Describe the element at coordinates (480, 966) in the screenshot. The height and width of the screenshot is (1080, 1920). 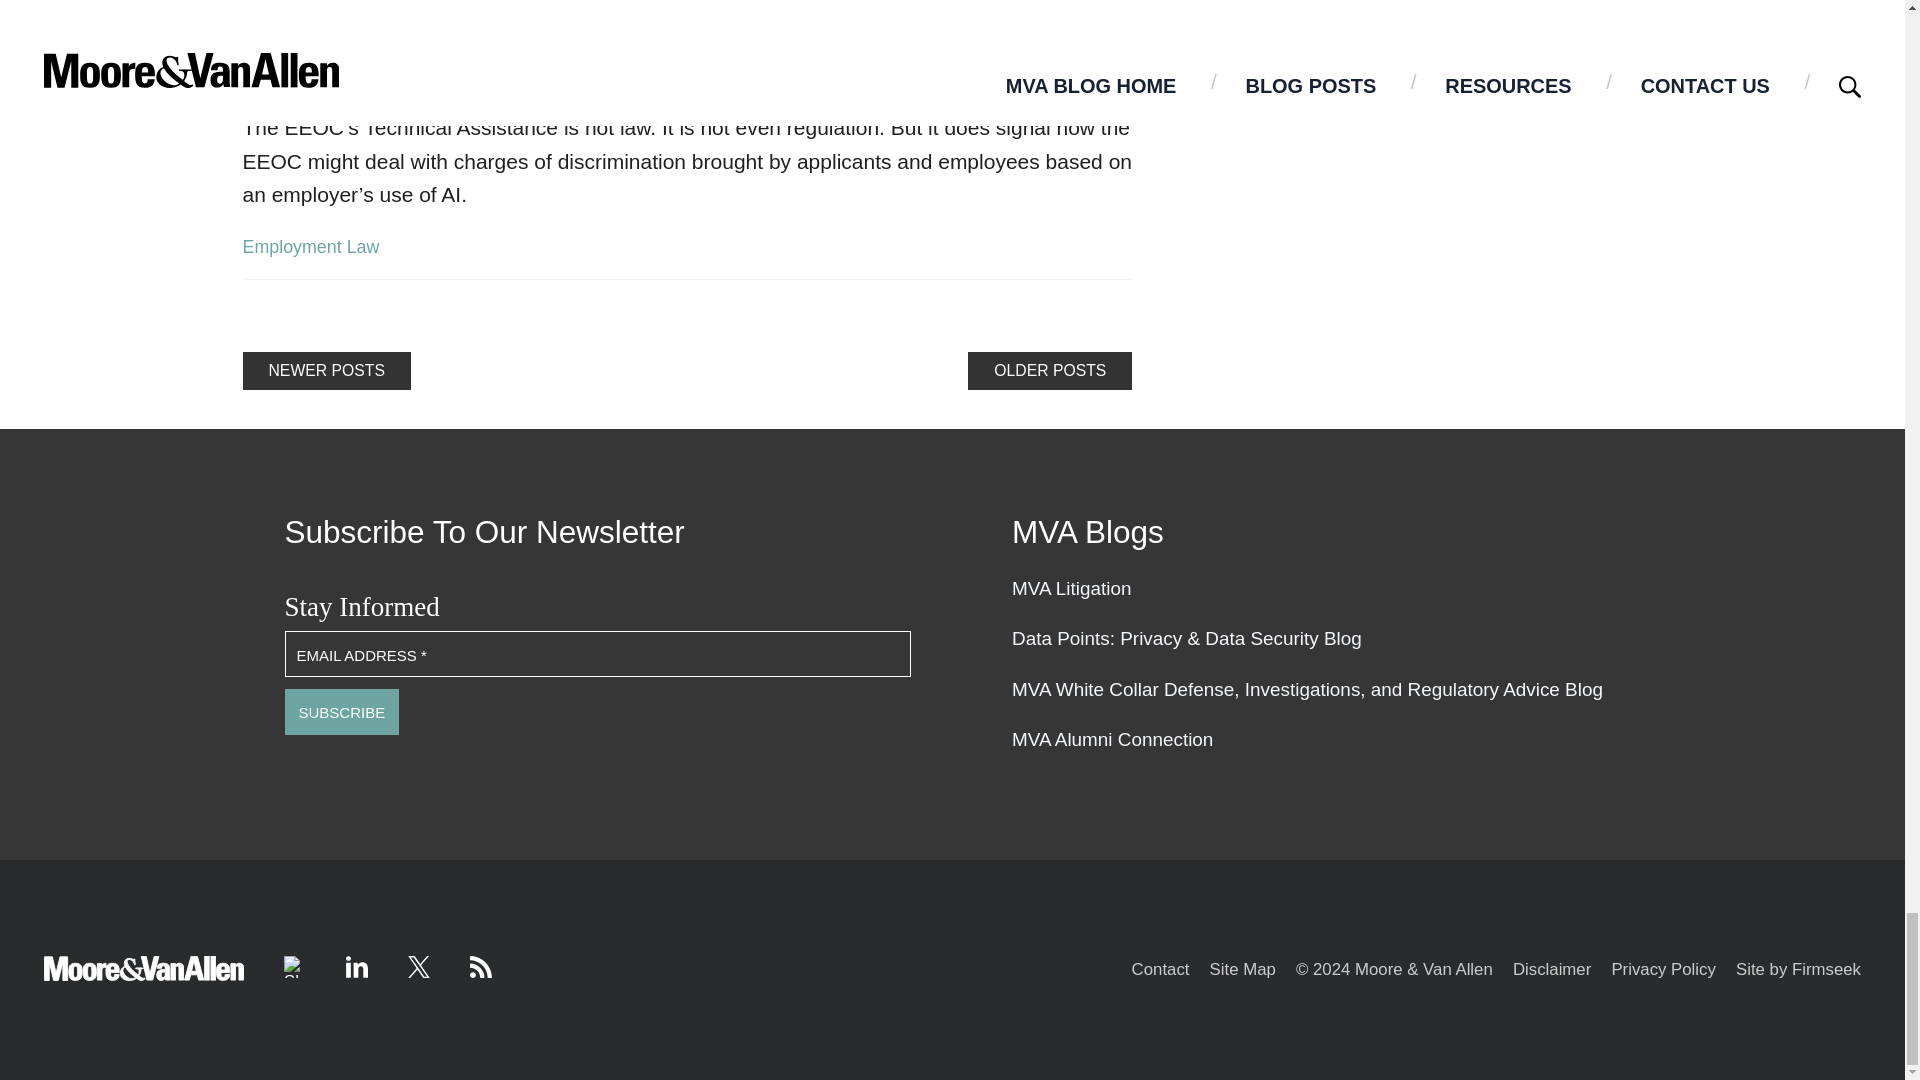
I see `RSS` at that location.